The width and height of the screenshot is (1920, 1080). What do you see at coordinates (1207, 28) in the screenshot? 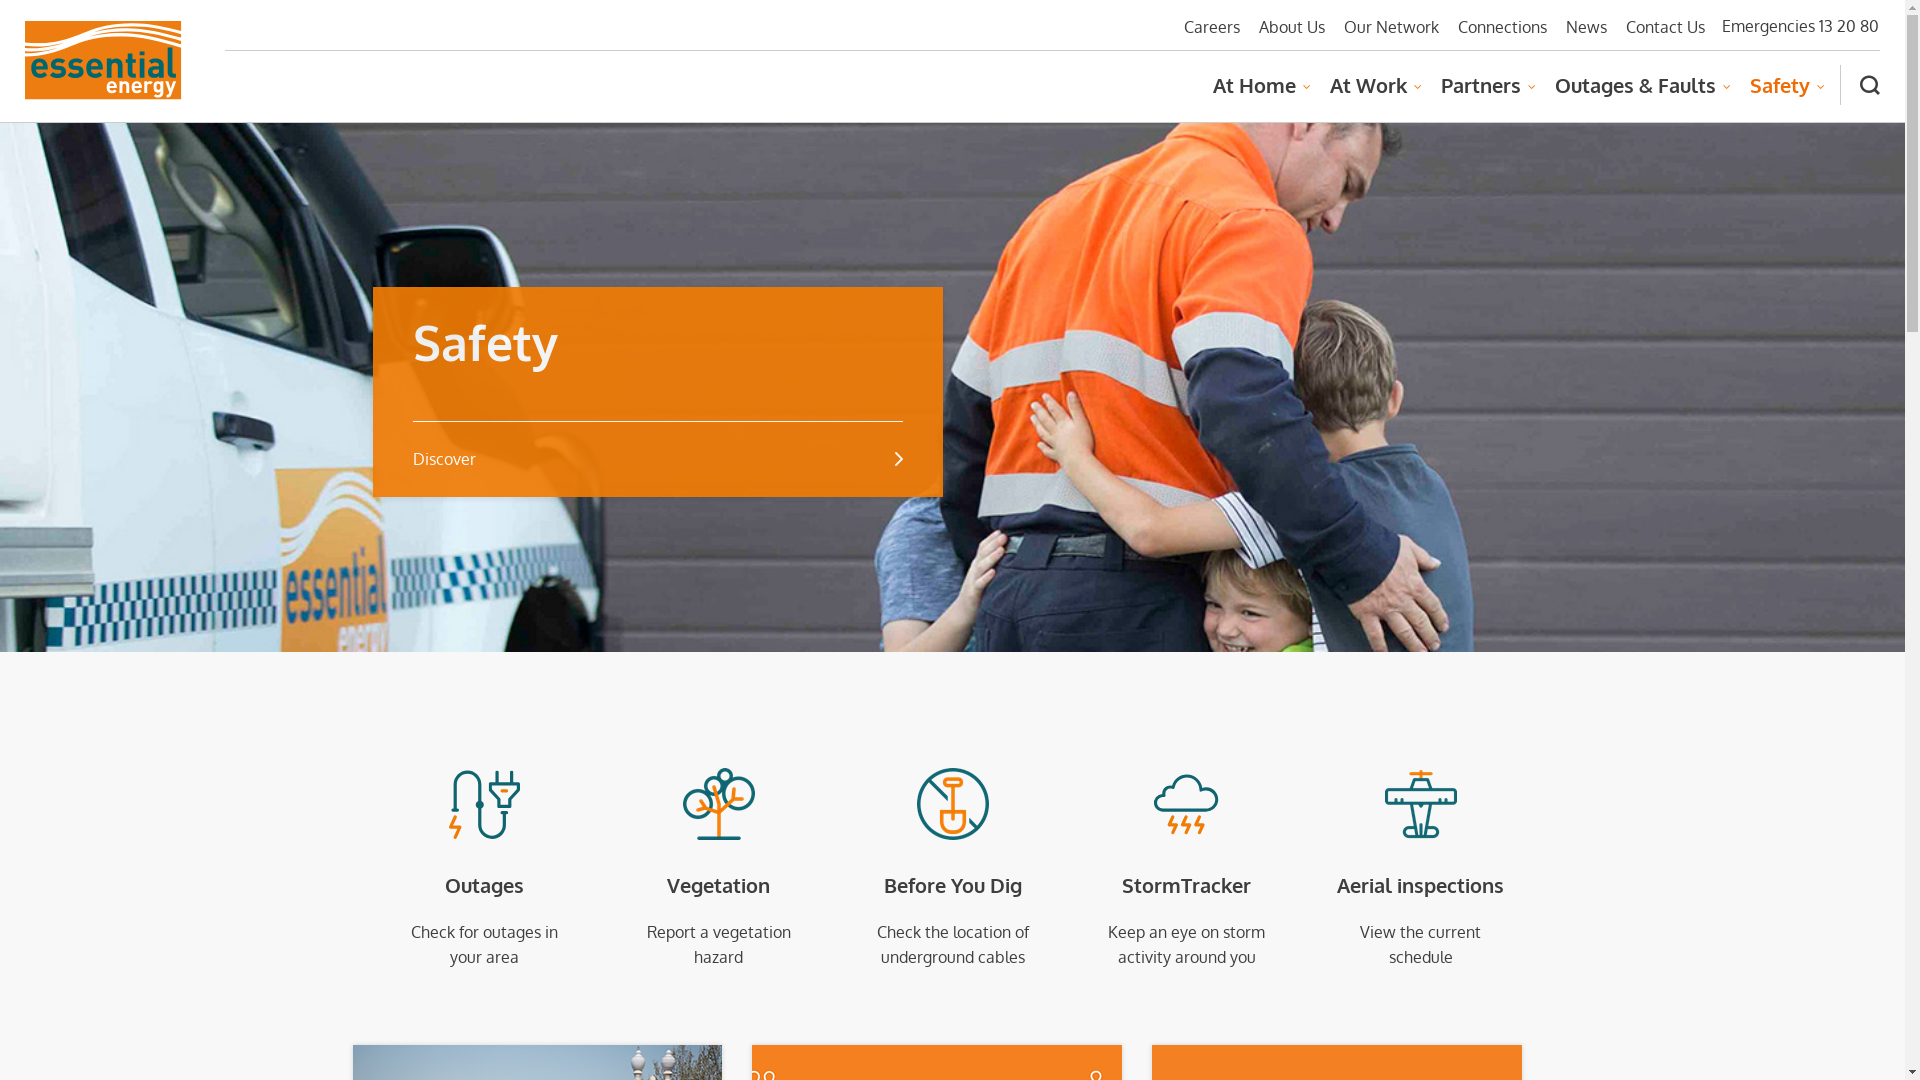
I see `Careers` at bounding box center [1207, 28].